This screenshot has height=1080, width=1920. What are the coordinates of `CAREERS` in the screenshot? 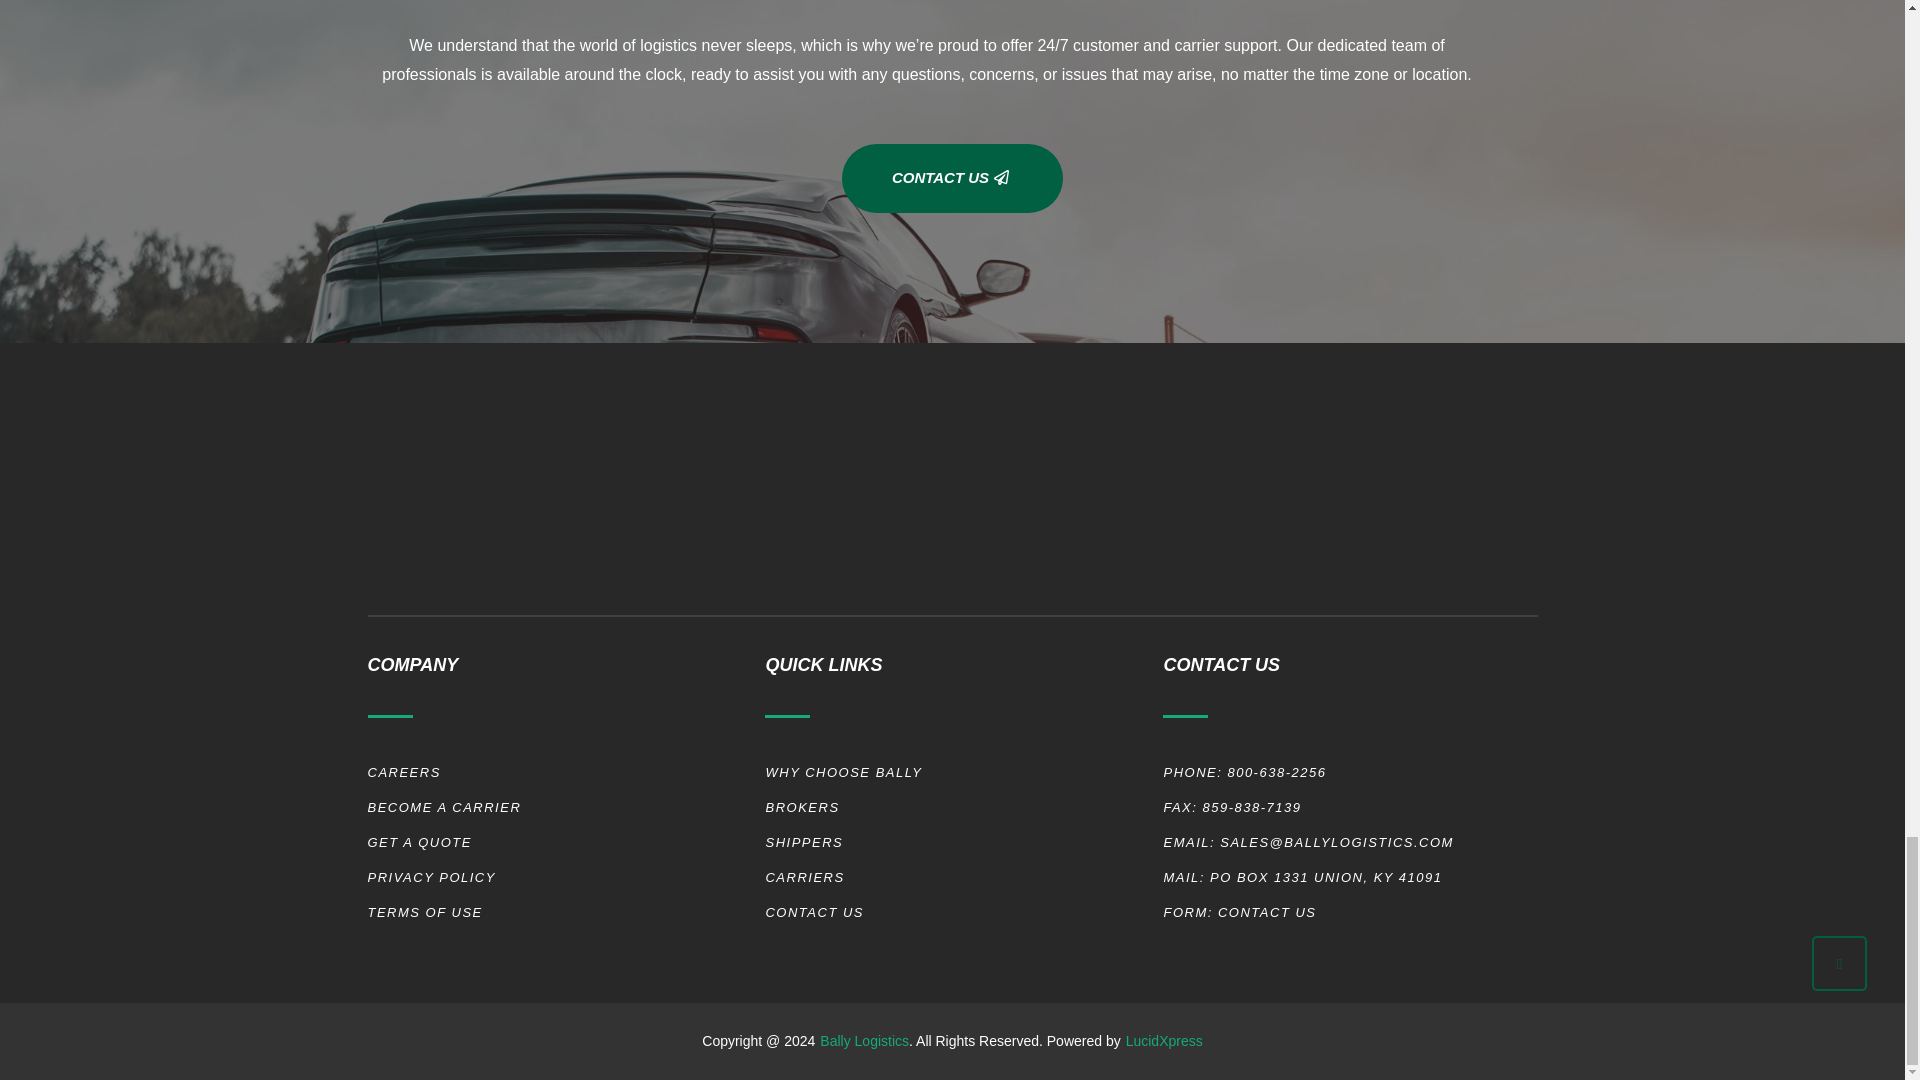 It's located at (563, 772).